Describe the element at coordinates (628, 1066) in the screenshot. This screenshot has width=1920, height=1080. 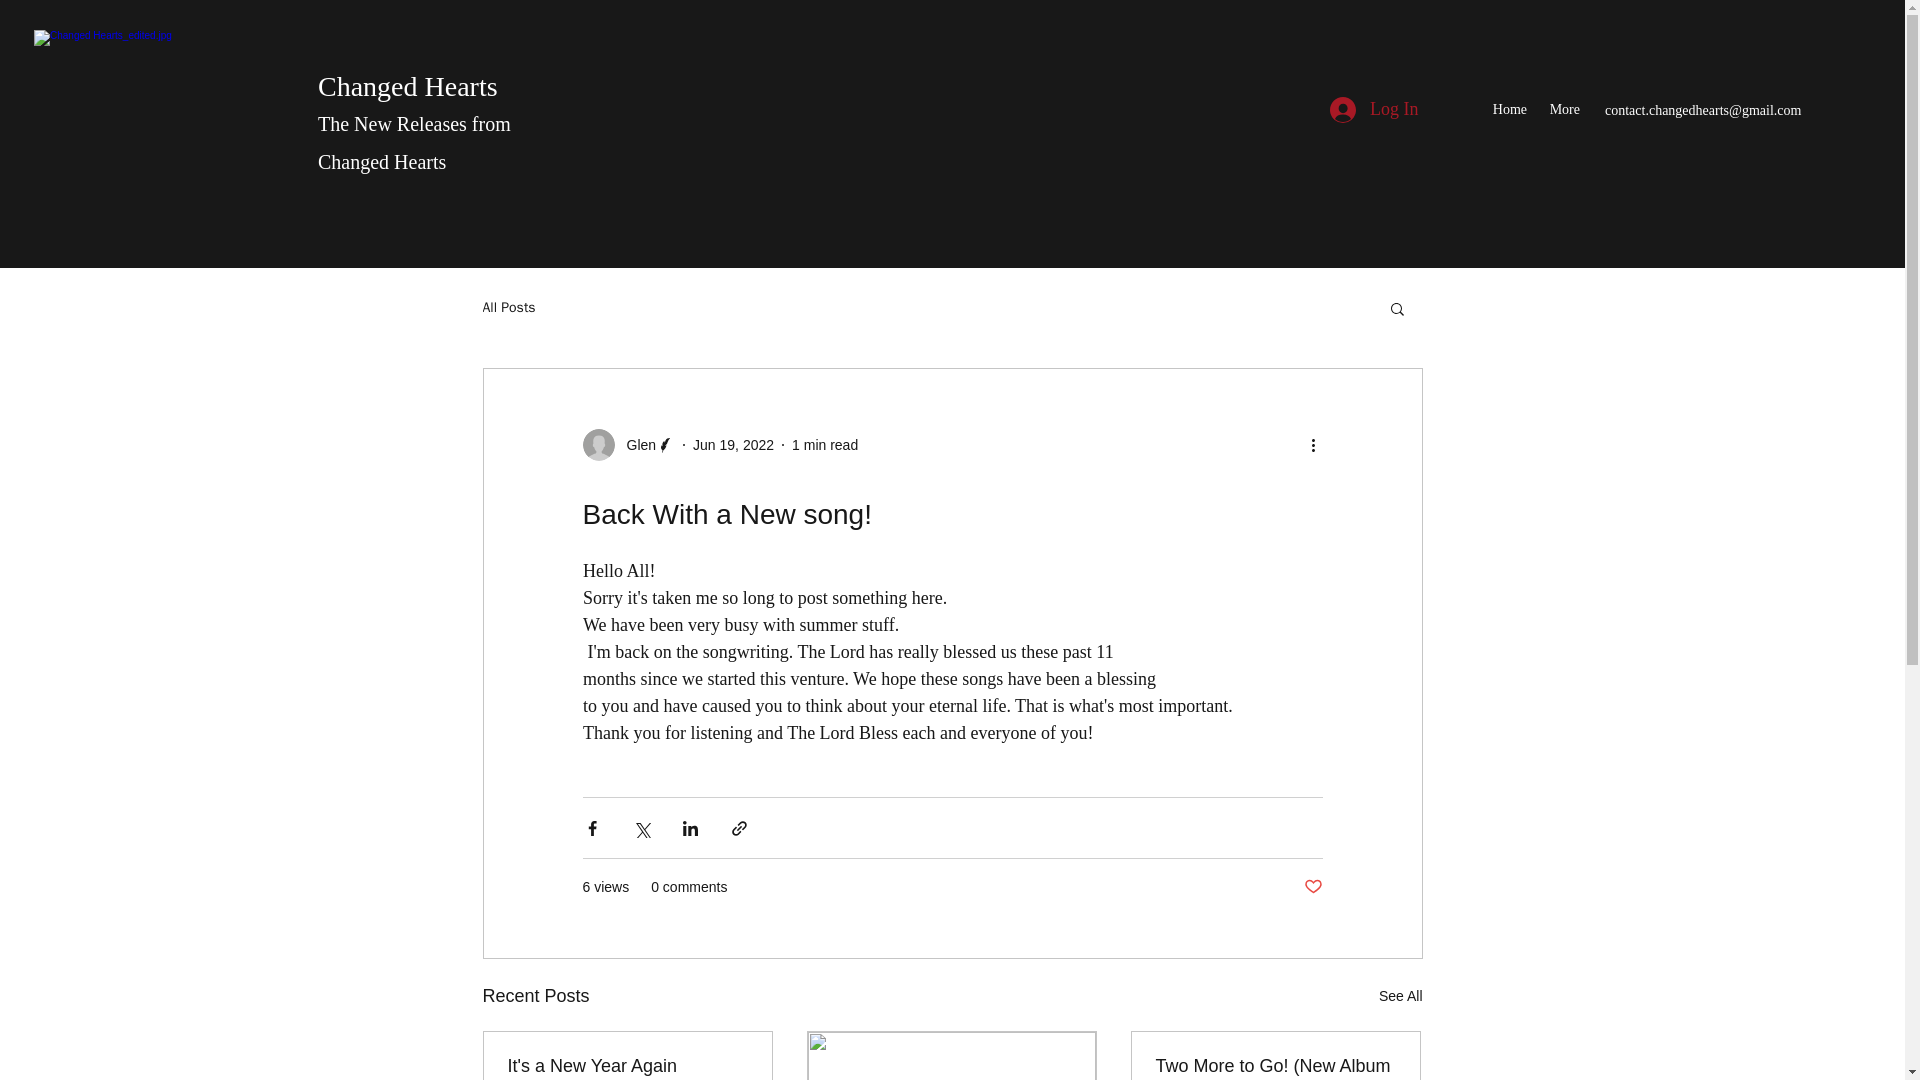
I see `It's a New Year Again` at that location.